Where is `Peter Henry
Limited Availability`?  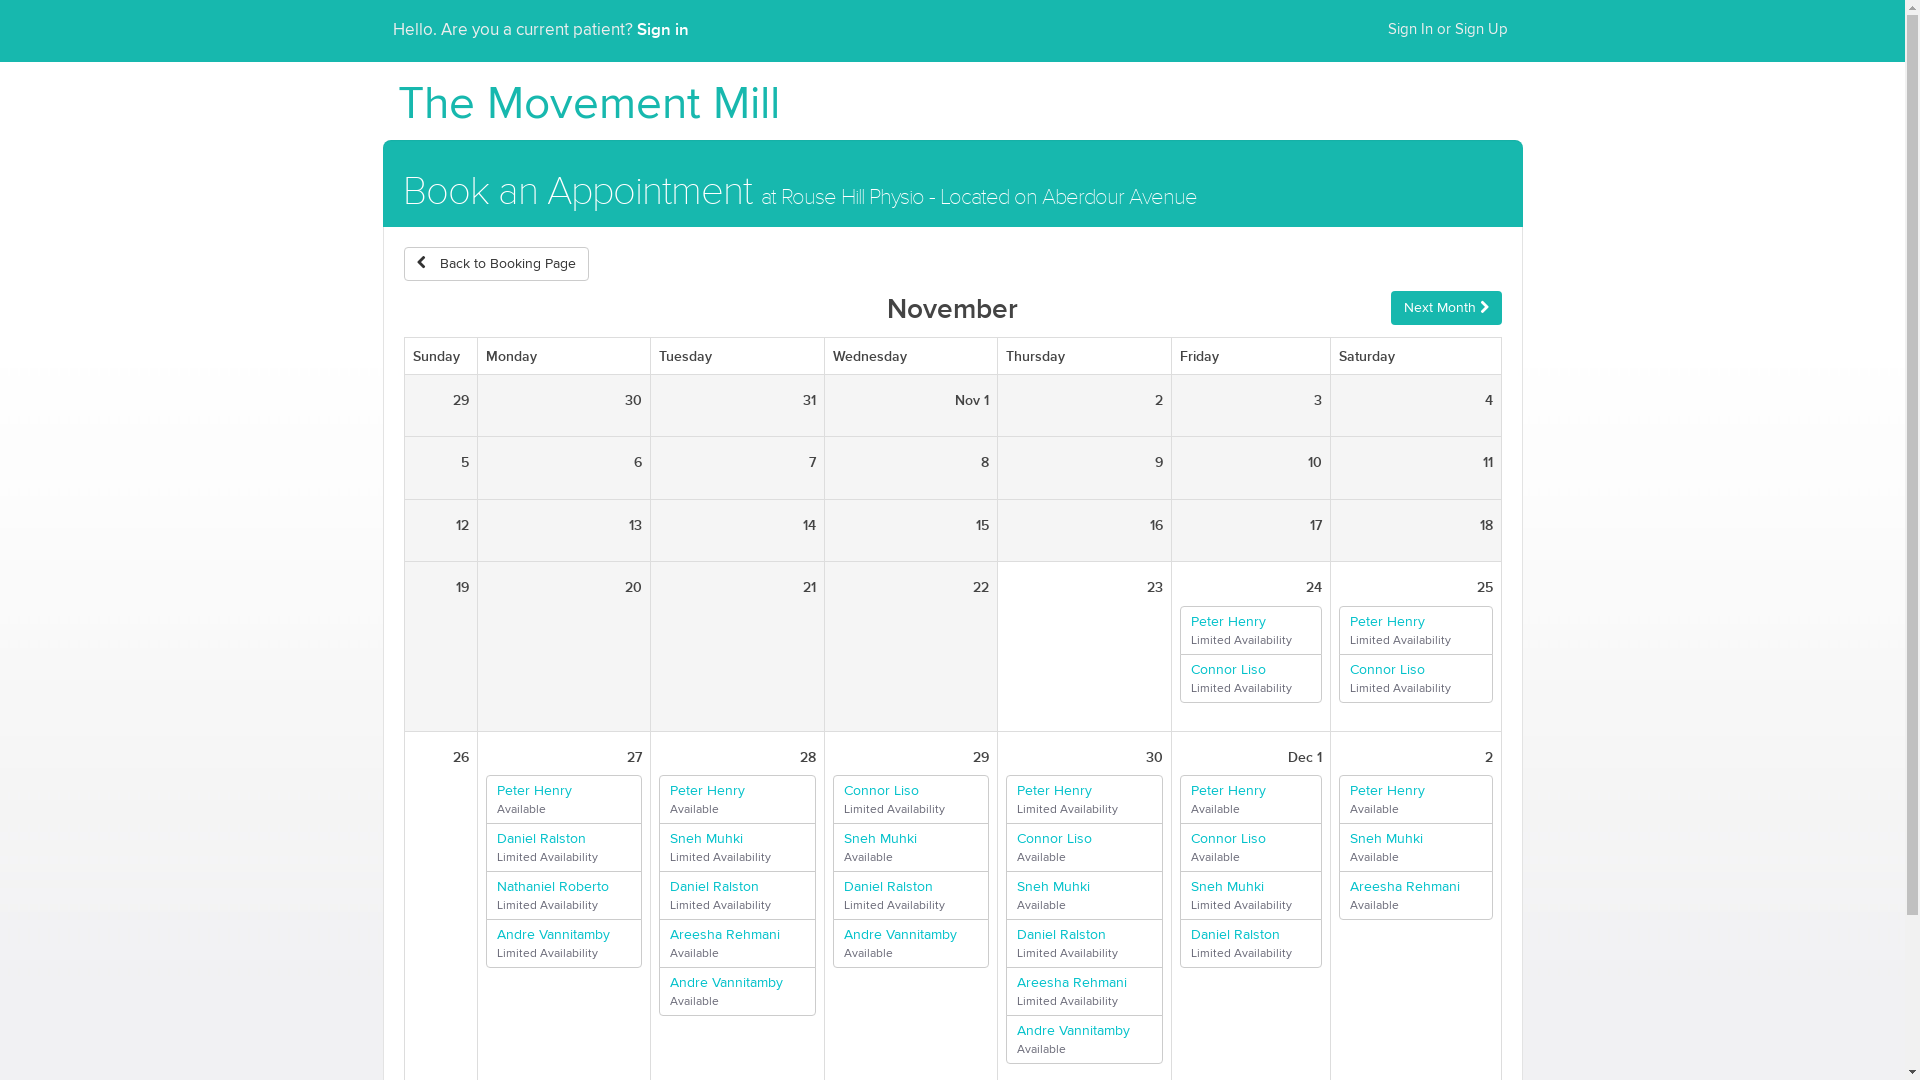
Peter Henry
Limited Availability is located at coordinates (1084, 800).